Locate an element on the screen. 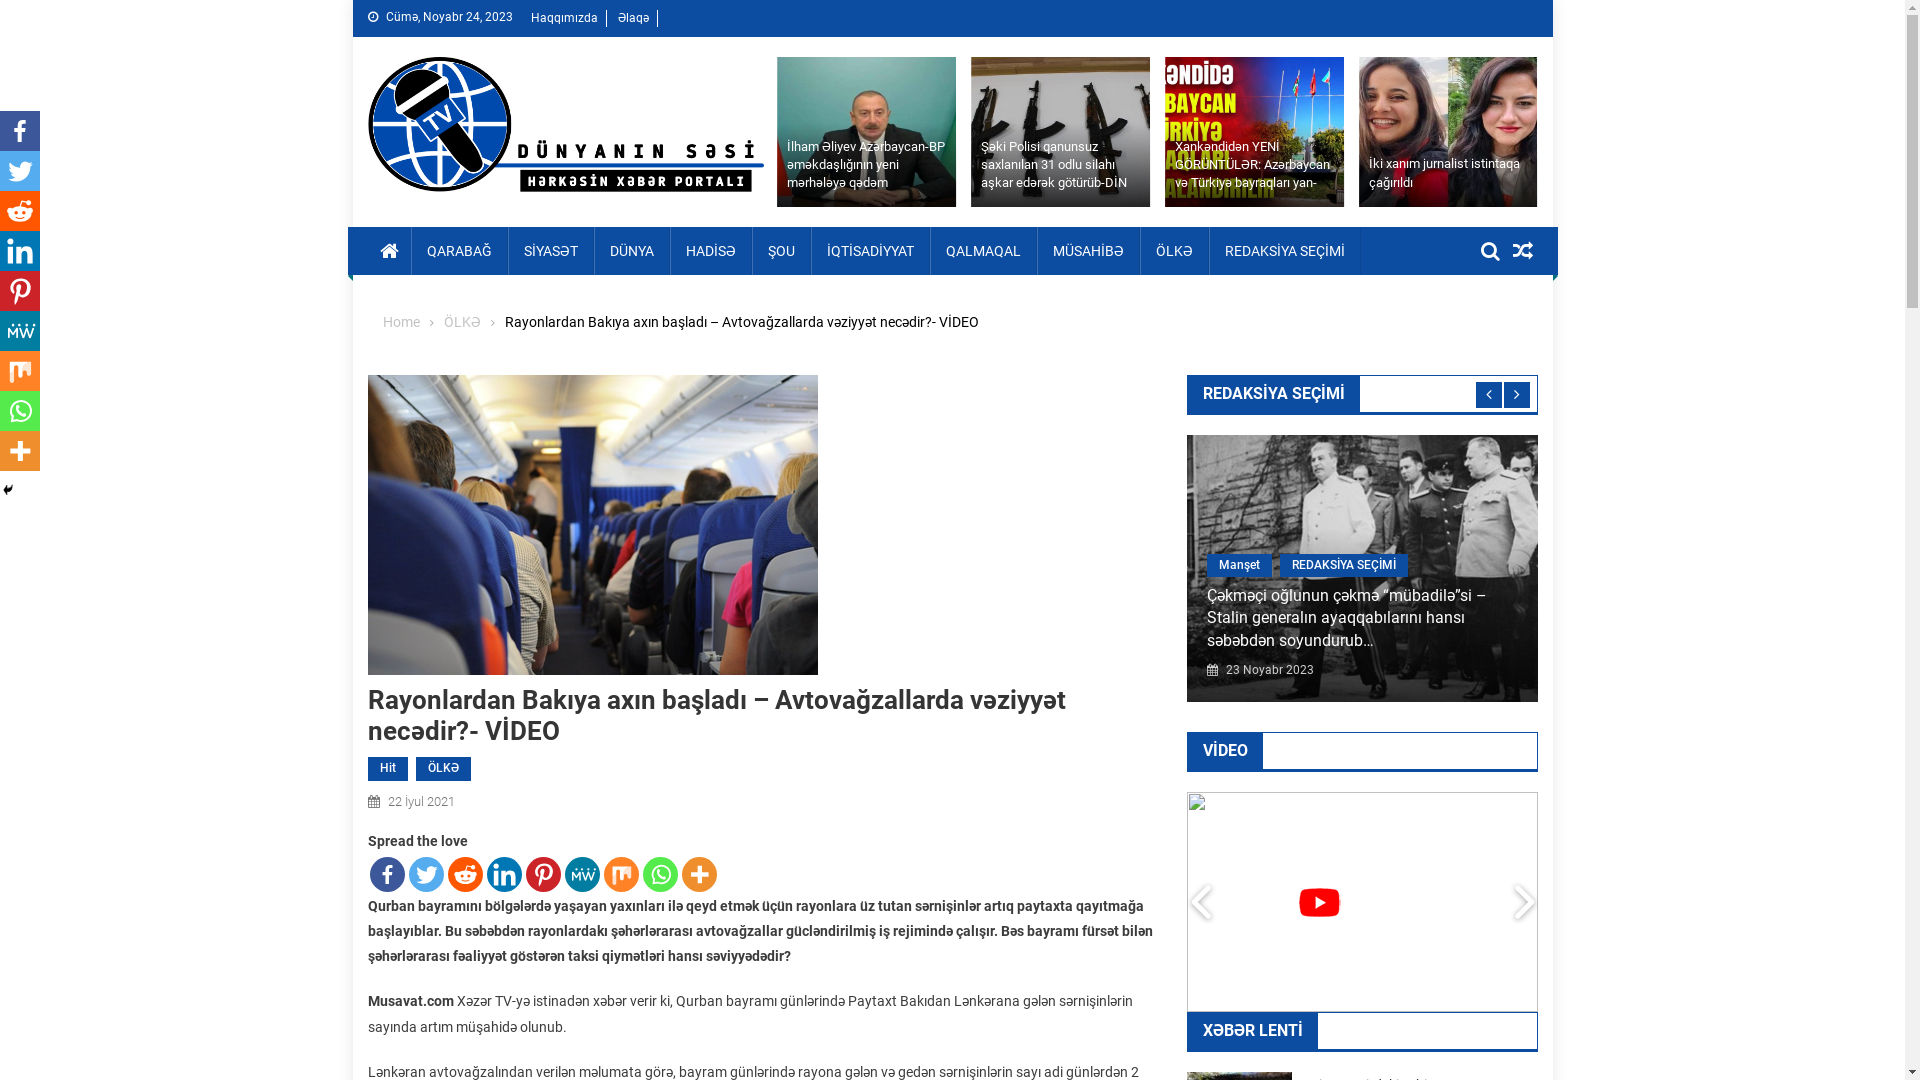 This screenshot has width=1920, height=1080. Mix is located at coordinates (622, 874).